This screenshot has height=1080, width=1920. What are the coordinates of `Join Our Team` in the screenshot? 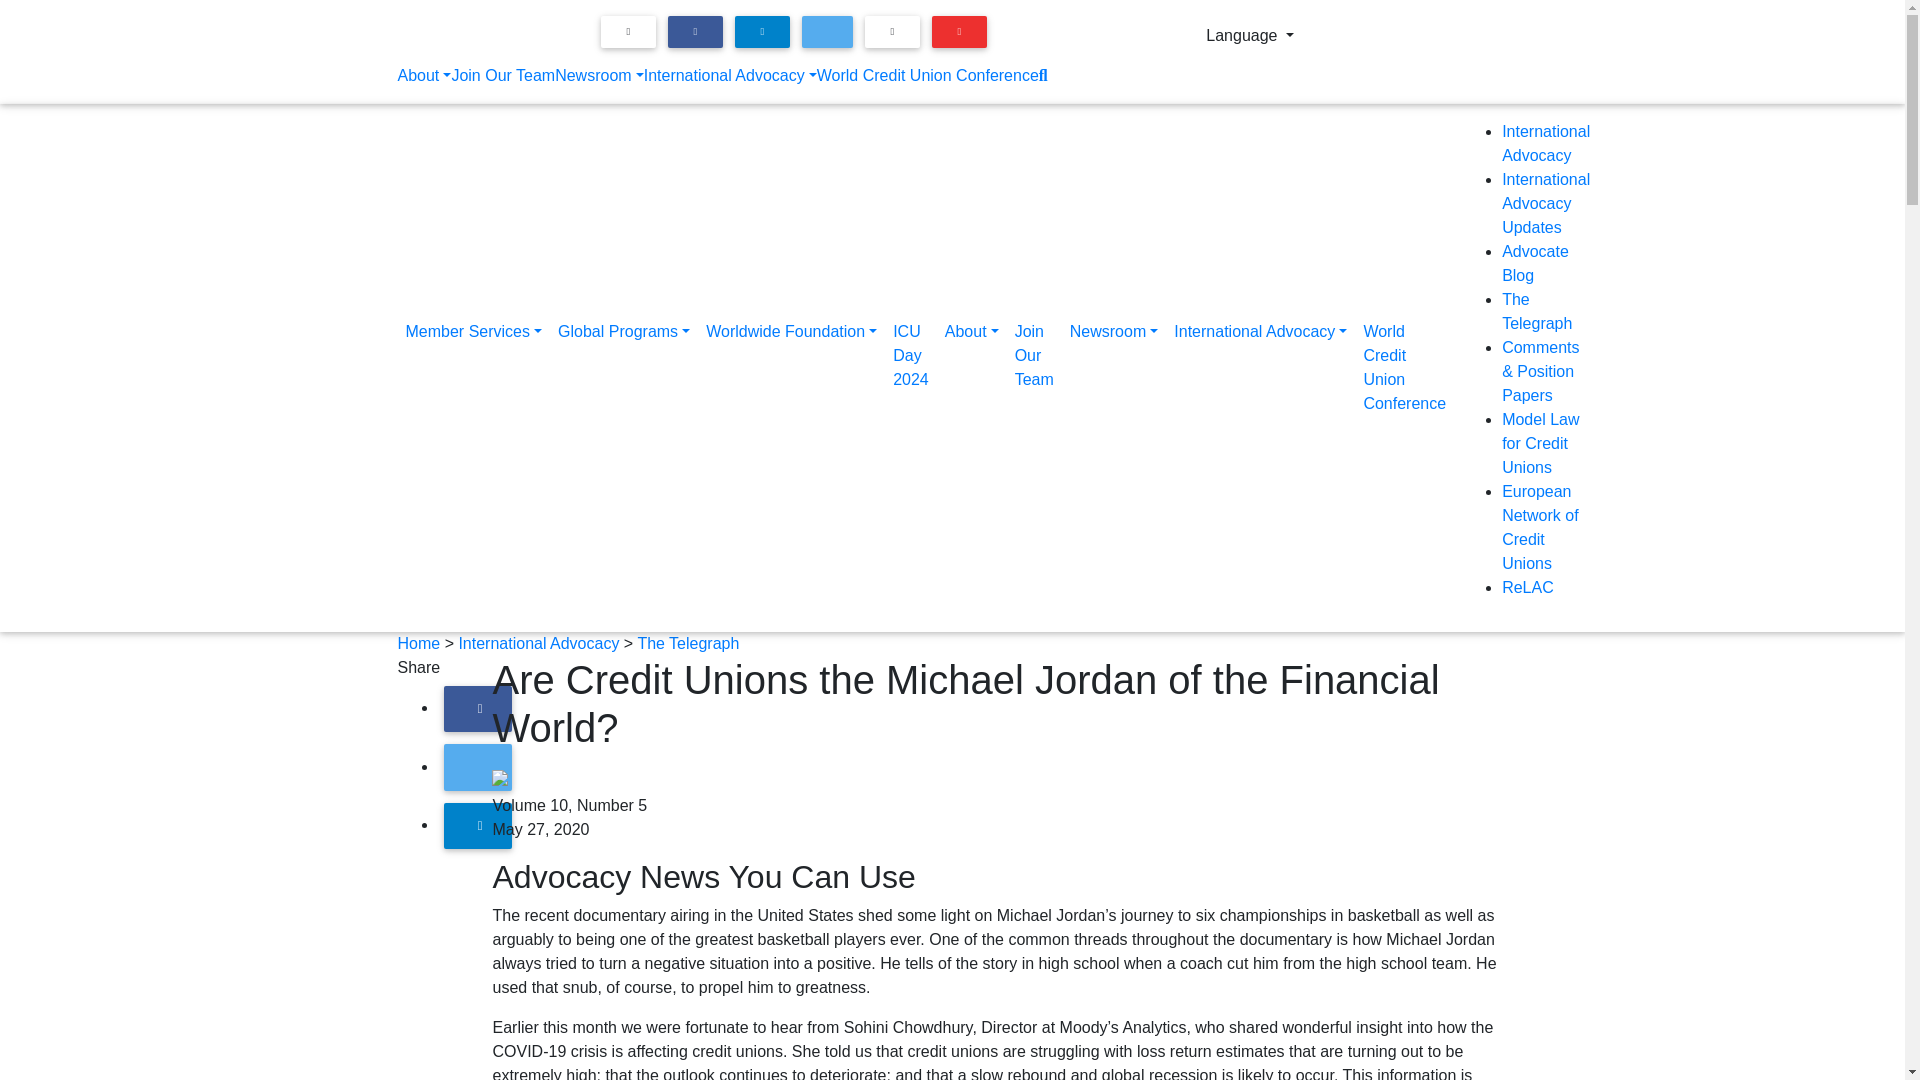 It's located at (502, 76).